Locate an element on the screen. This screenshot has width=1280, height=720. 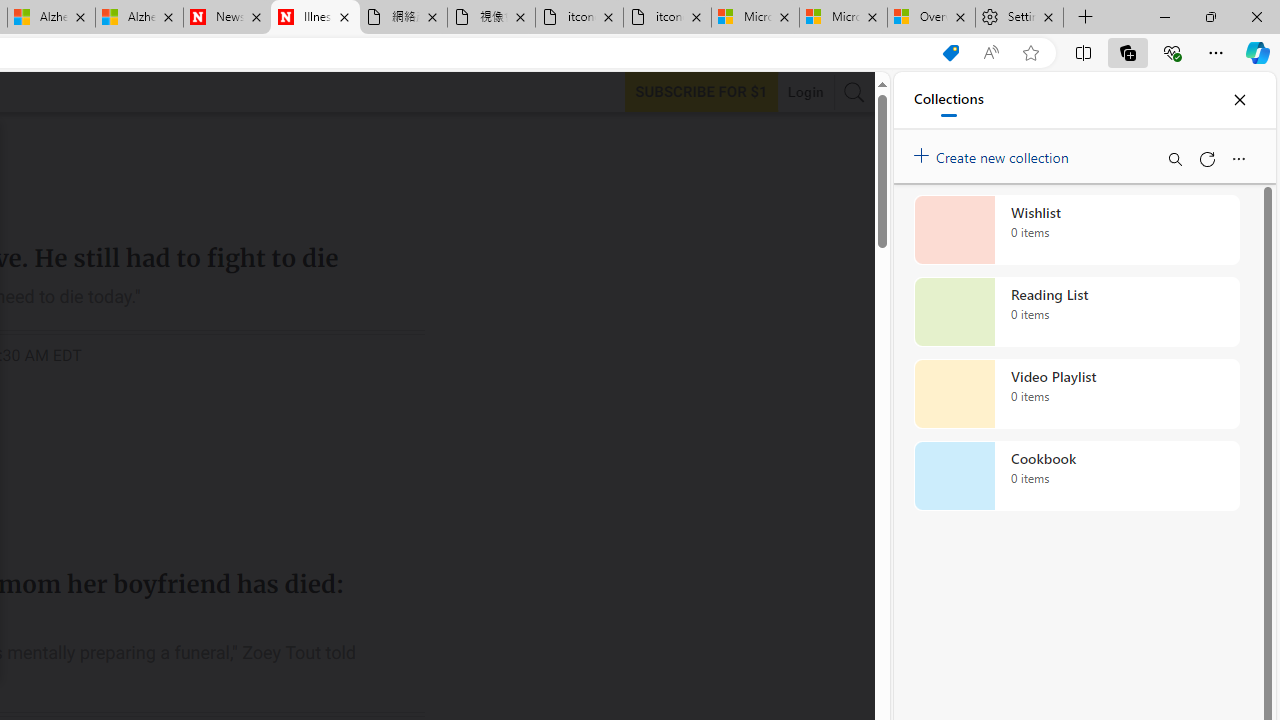
Cookbook collection, 0 items is located at coordinates (1076, 476).